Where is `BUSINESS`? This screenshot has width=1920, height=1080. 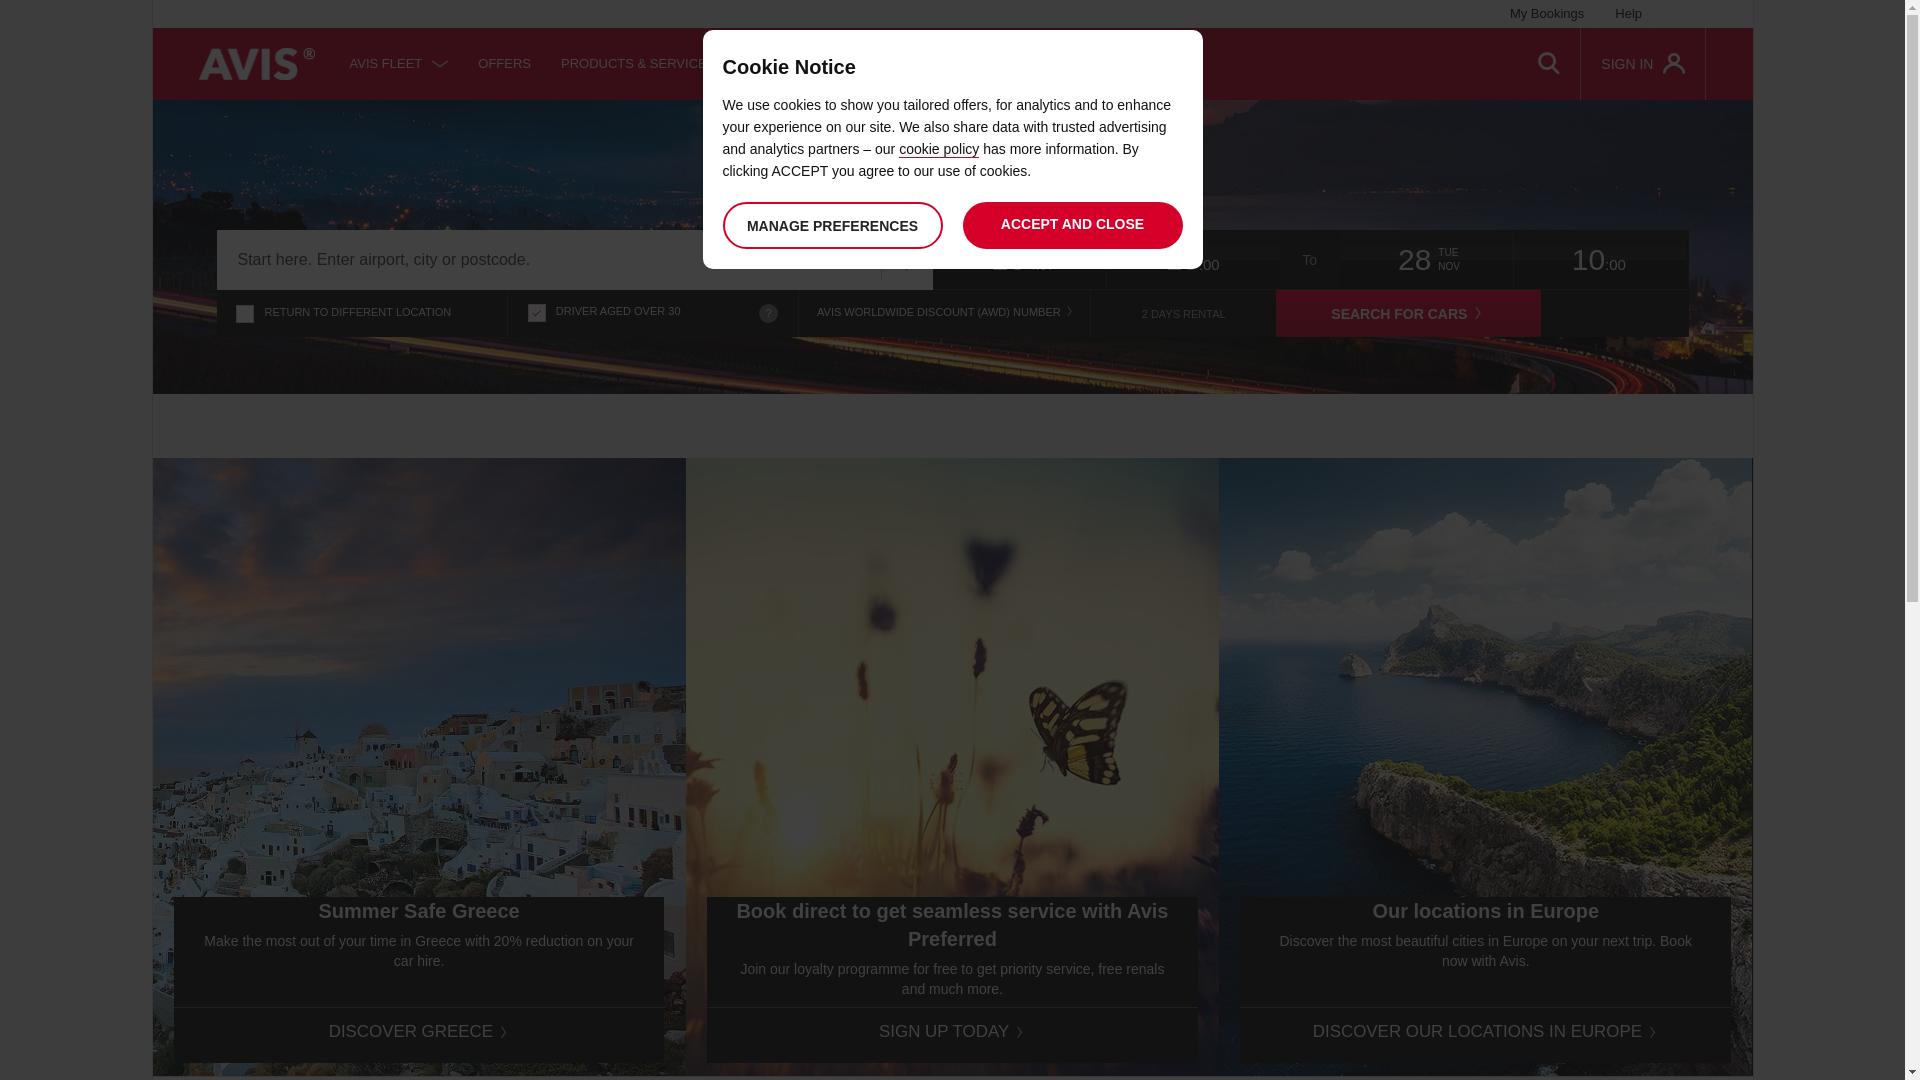
BUSINESS is located at coordinates (817, 64).